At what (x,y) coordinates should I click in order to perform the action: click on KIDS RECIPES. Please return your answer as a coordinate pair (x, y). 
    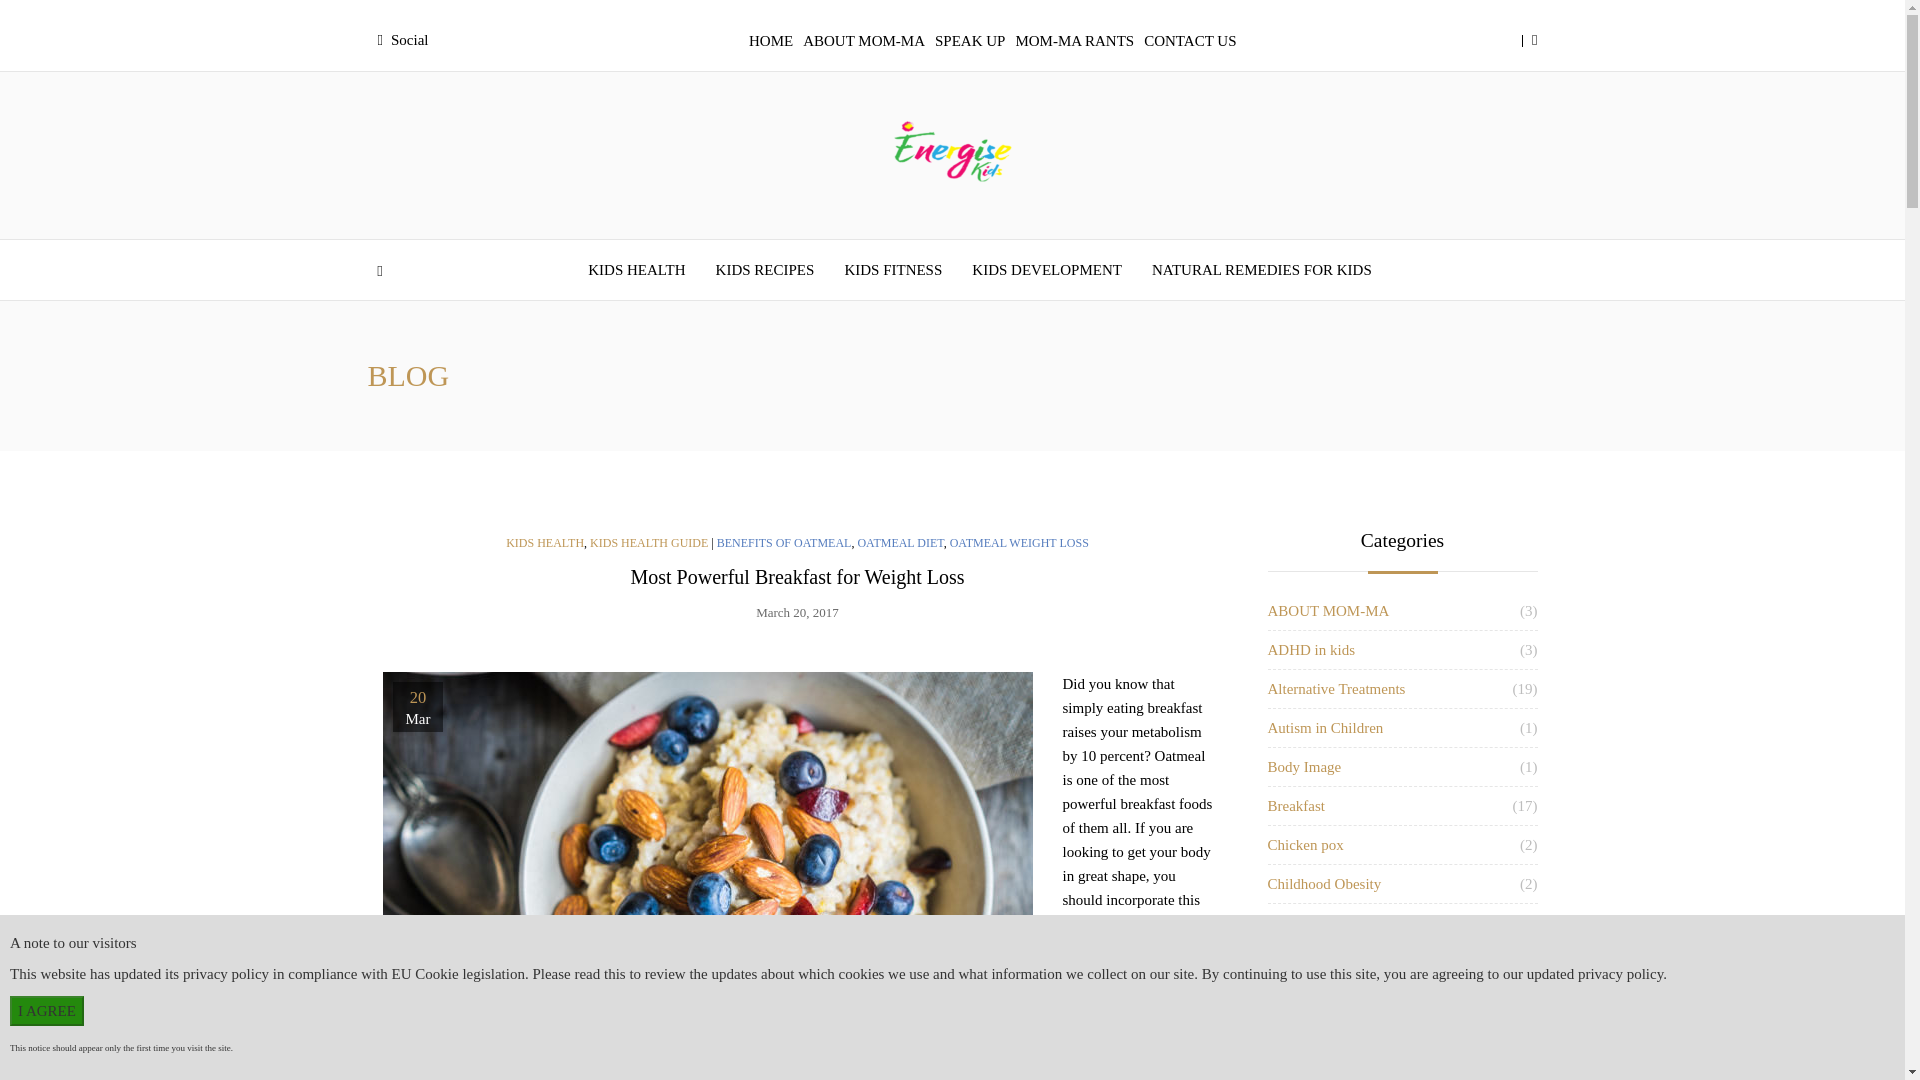
    Looking at the image, I should click on (764, 270).